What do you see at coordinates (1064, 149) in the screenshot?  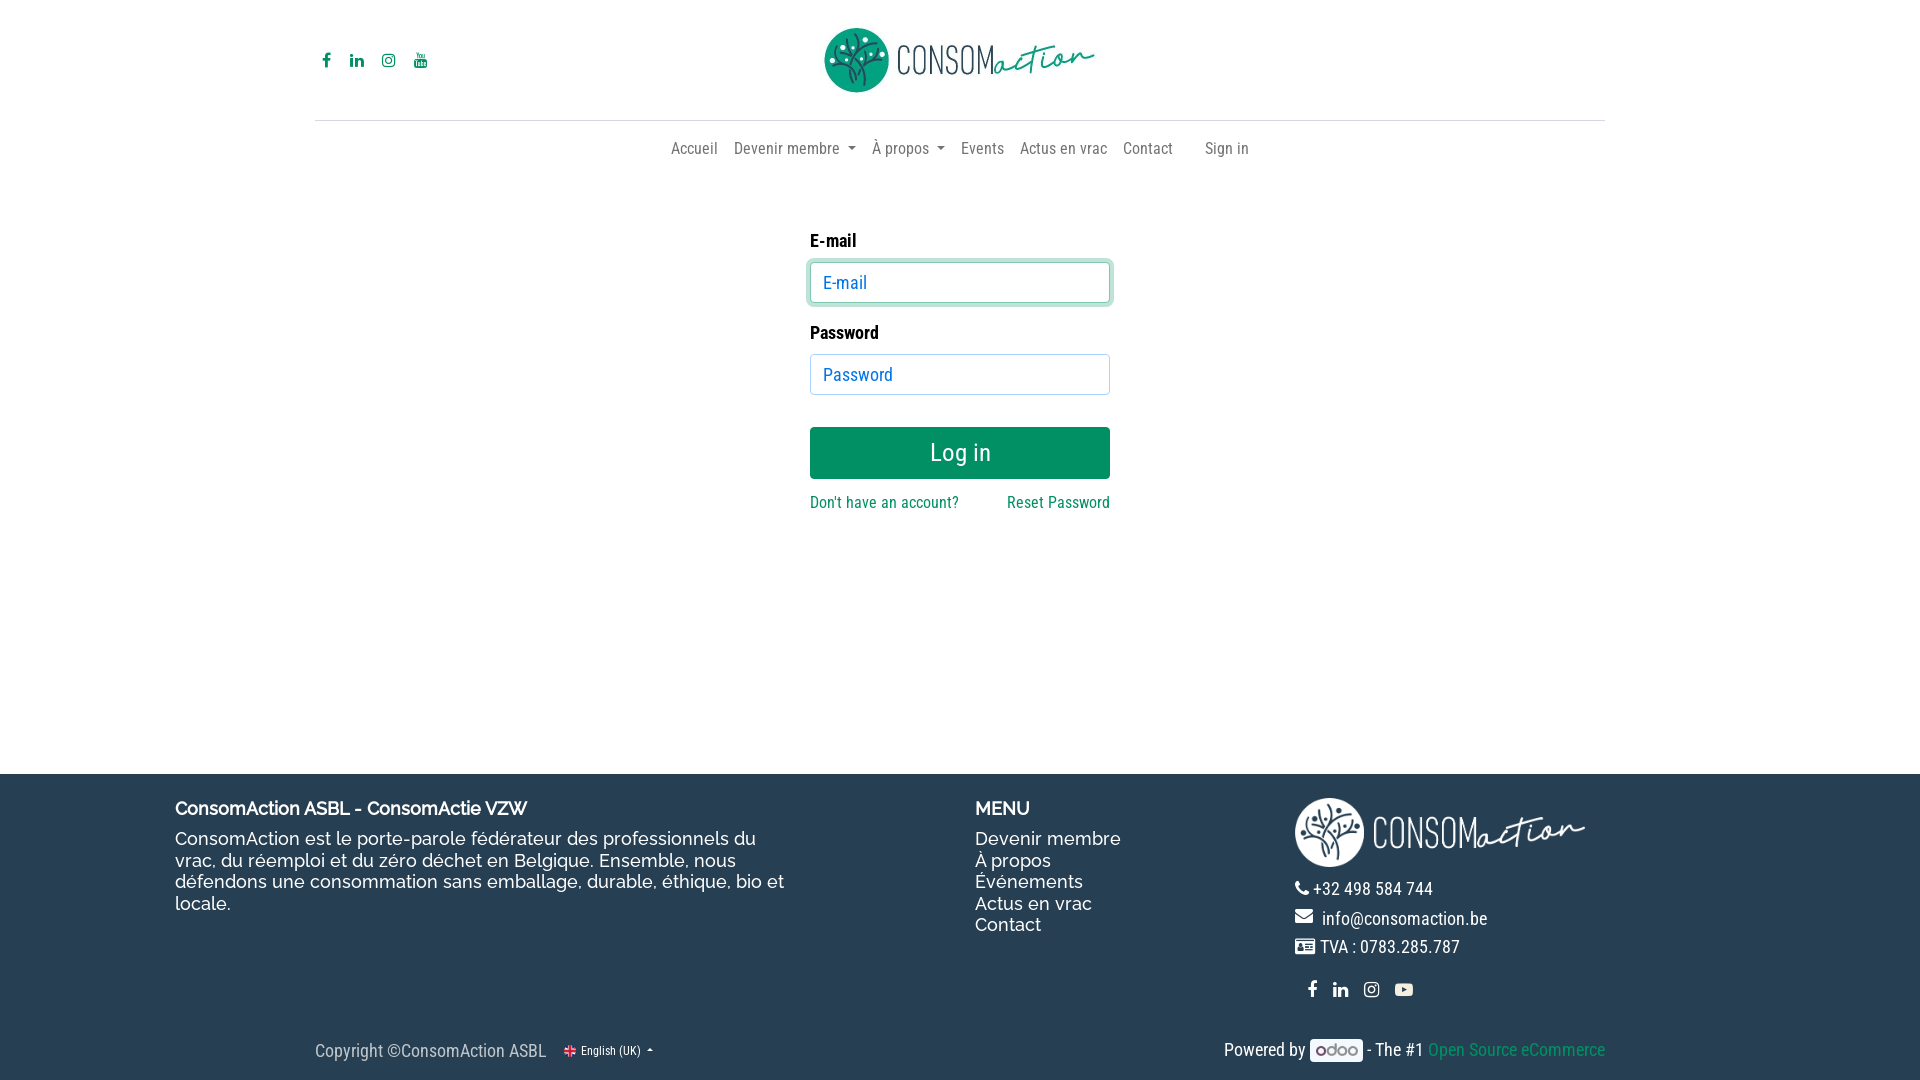 I see `Actus en vrac` at bounding box center [1064, 149].